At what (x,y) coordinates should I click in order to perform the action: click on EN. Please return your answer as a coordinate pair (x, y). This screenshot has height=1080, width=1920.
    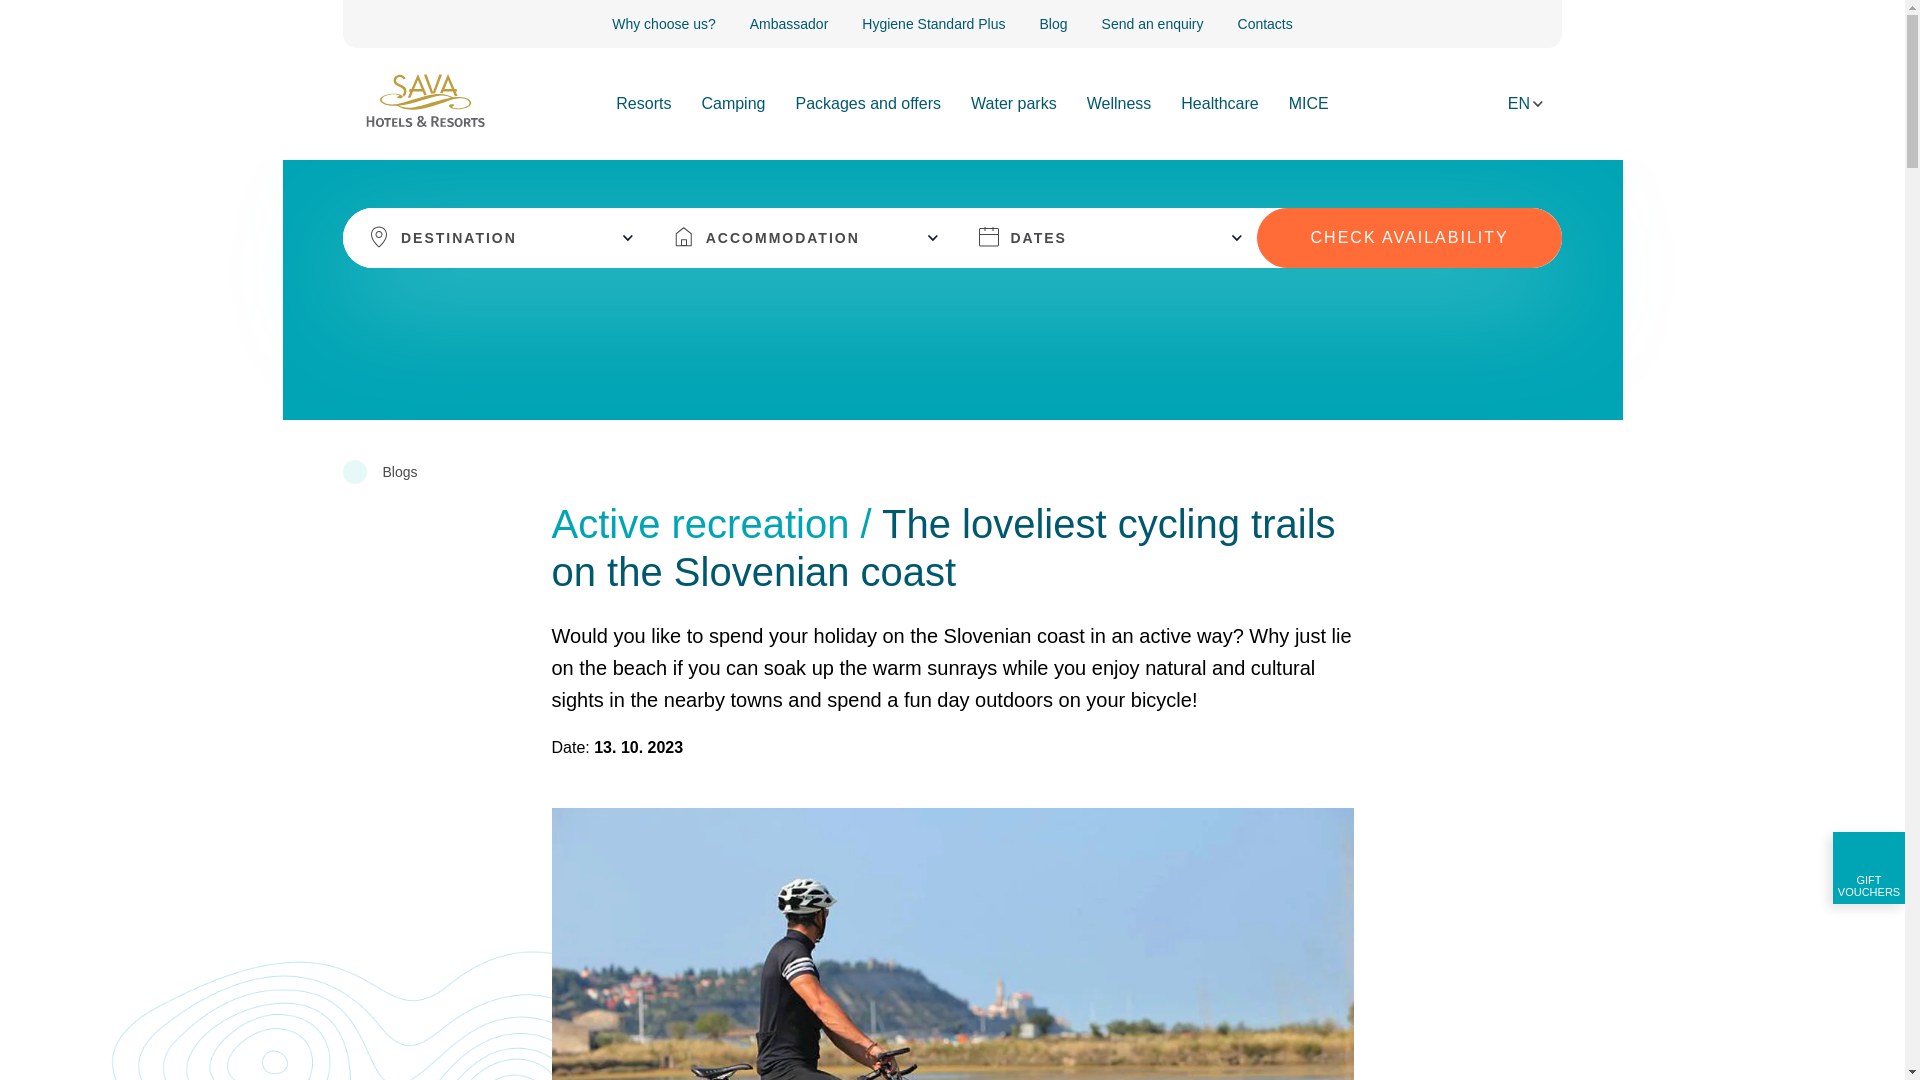
    Looking at the image, I should click on (1526, 103).